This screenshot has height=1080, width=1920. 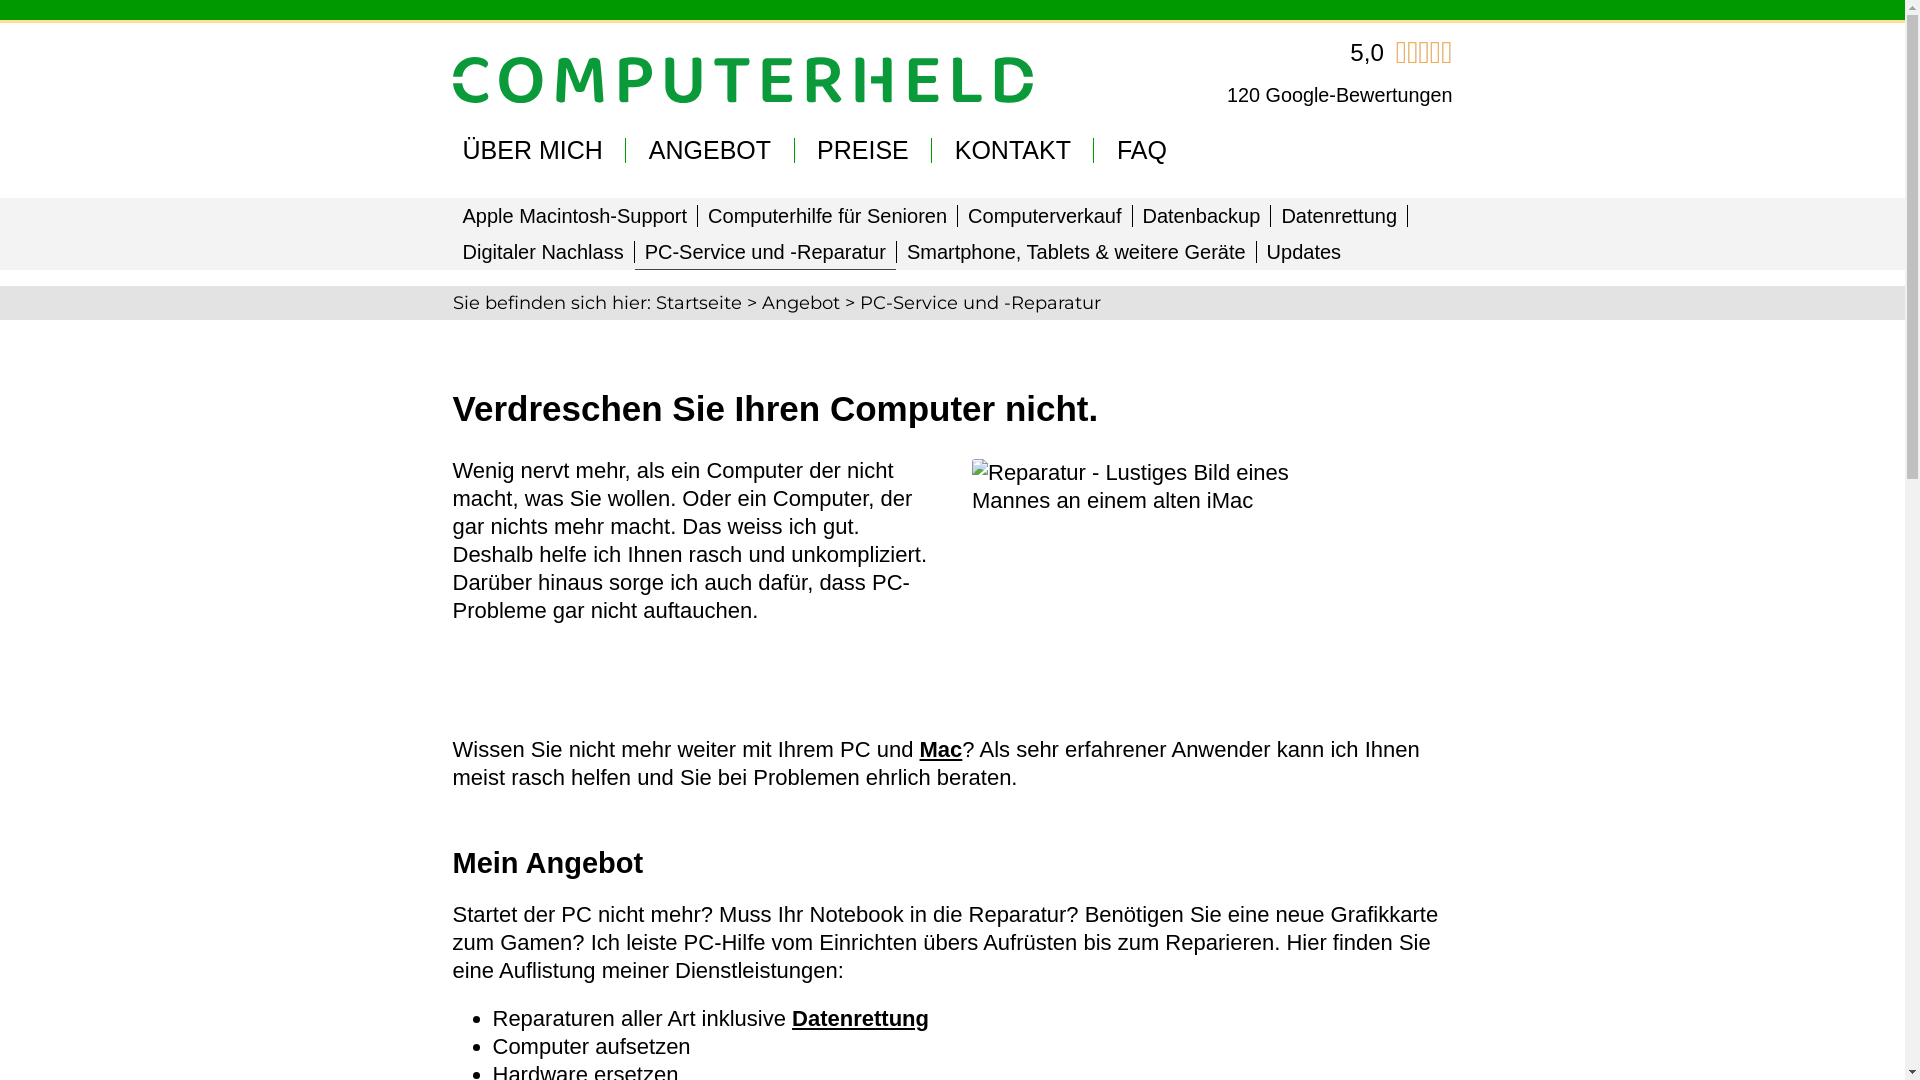 What do you see at coordinates (1145, 574) in the screenshot?
I see `PC-Service und -Reparatur` at bounding box center [1145, 574].